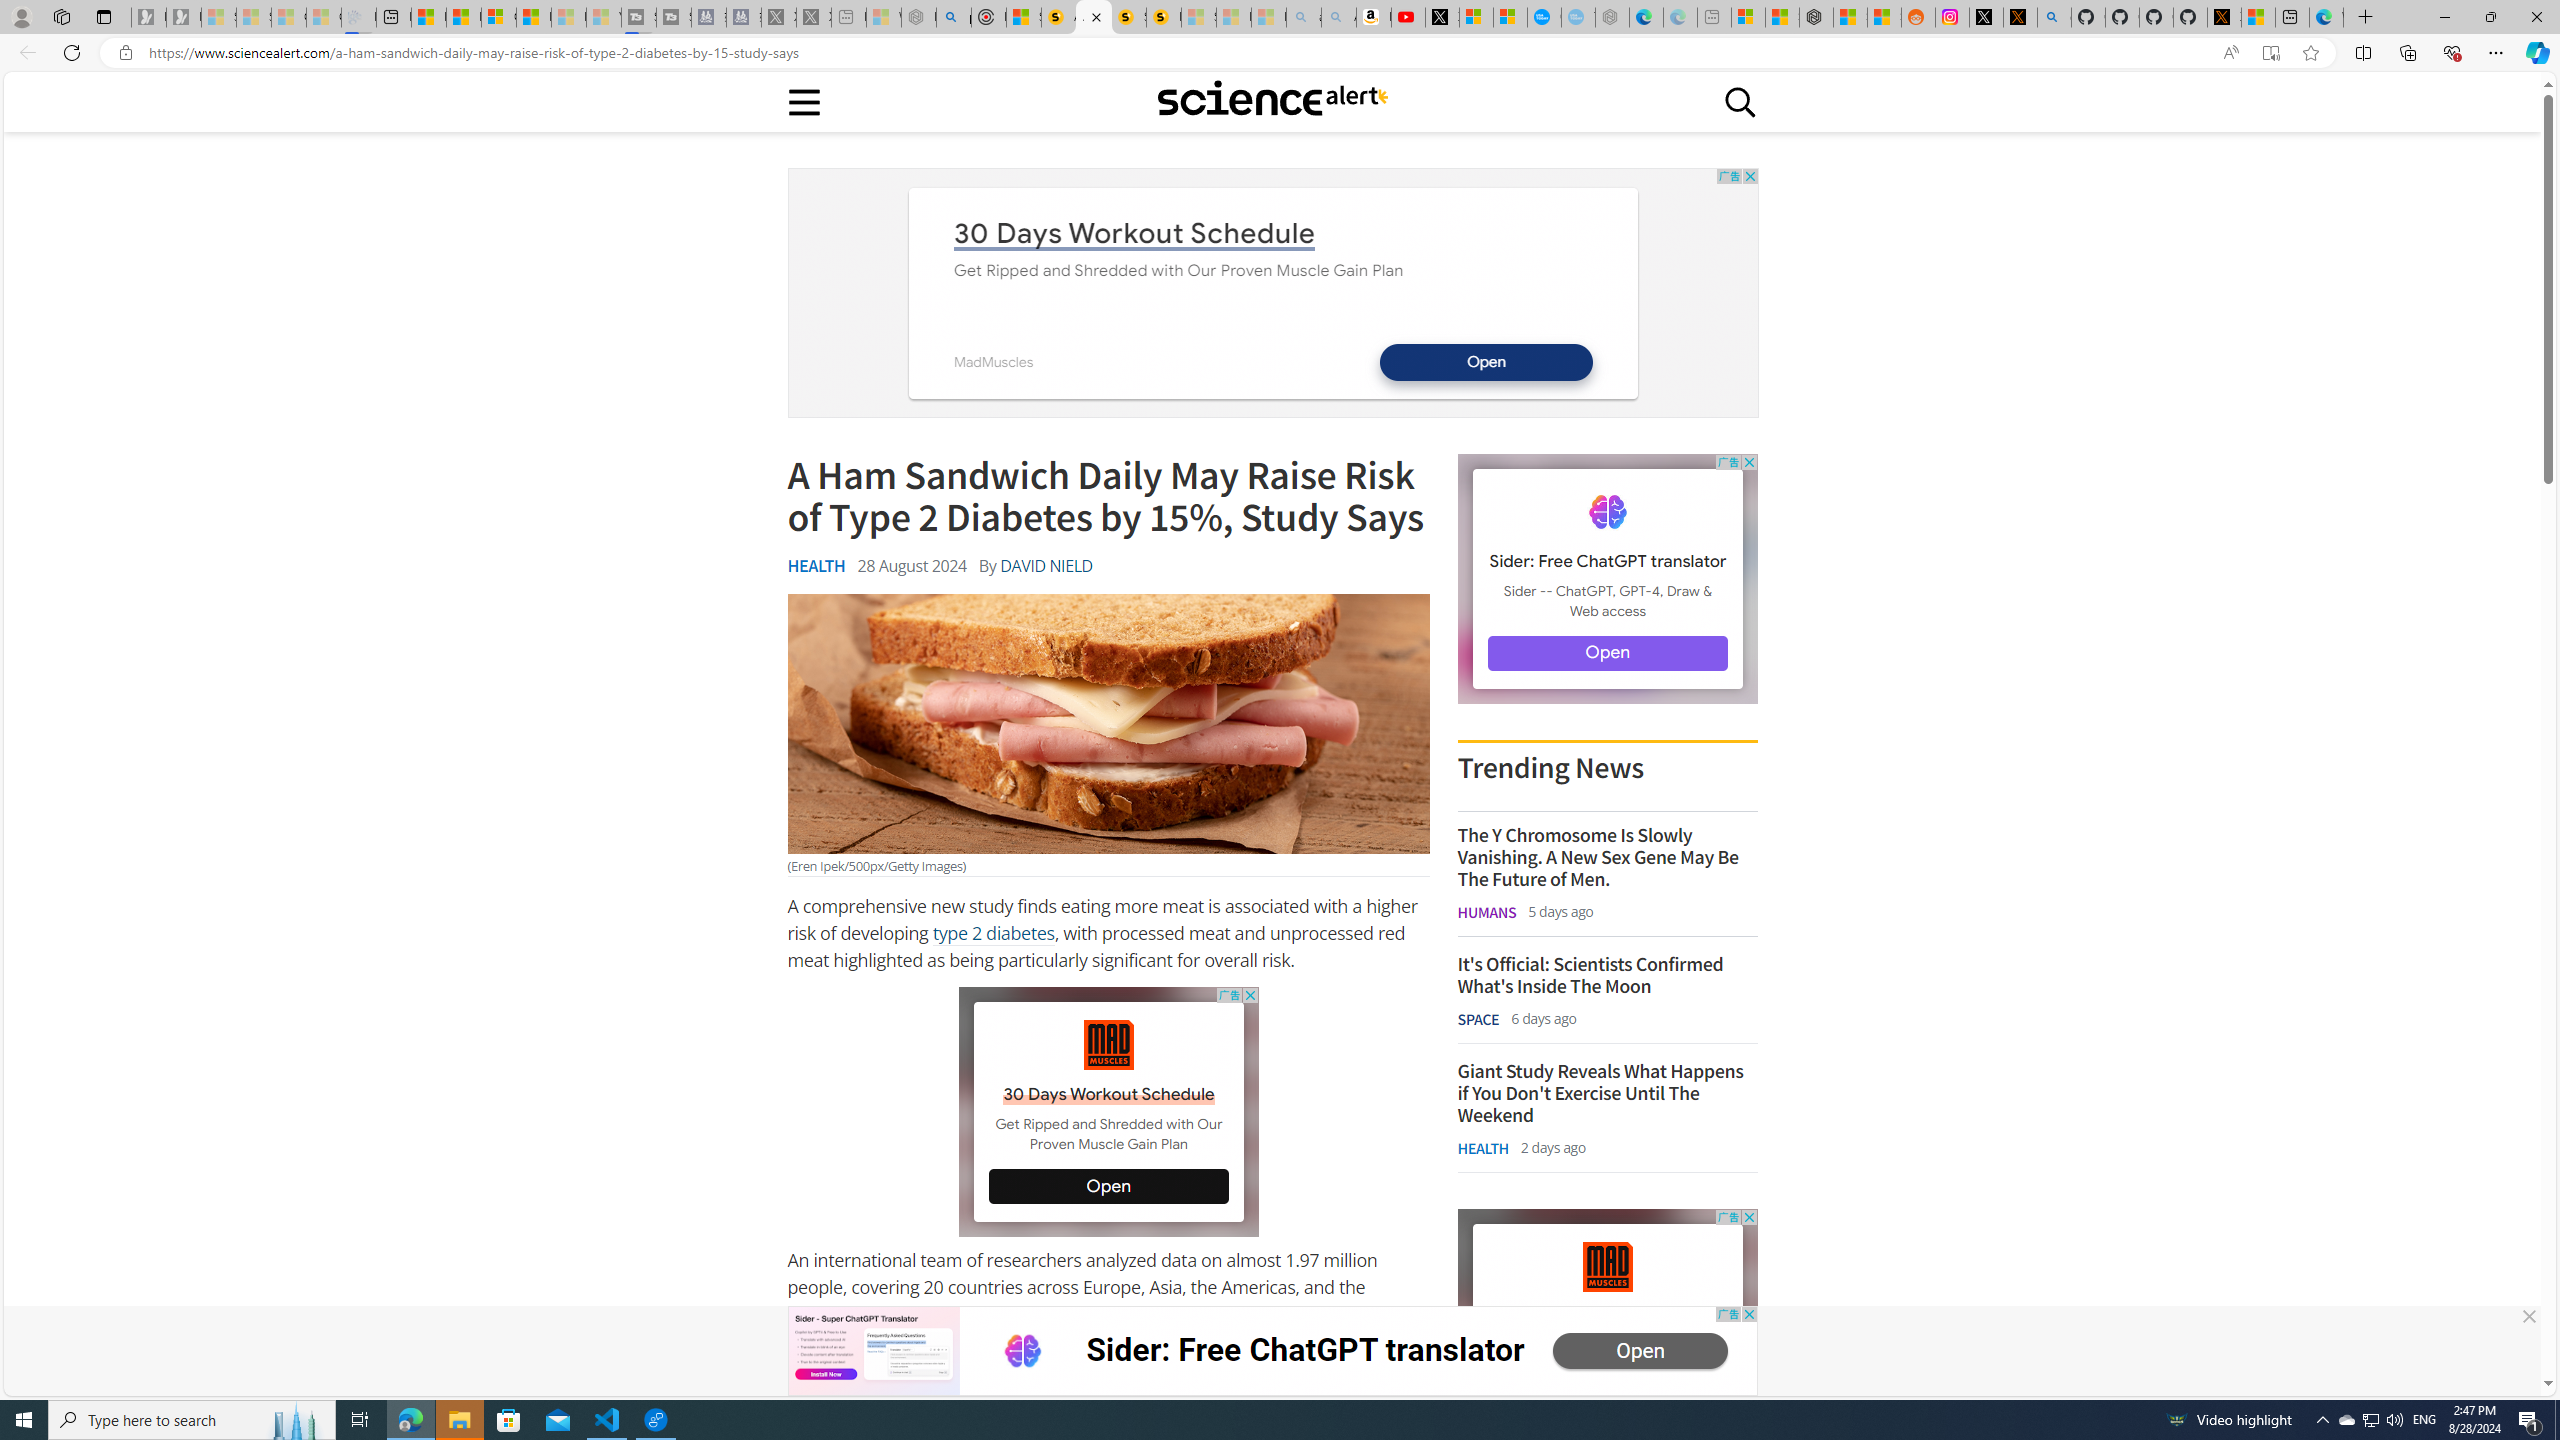  I want to click on It's Official: Scientists Confirmed What's Inside The Moon, so click(1607, 974).